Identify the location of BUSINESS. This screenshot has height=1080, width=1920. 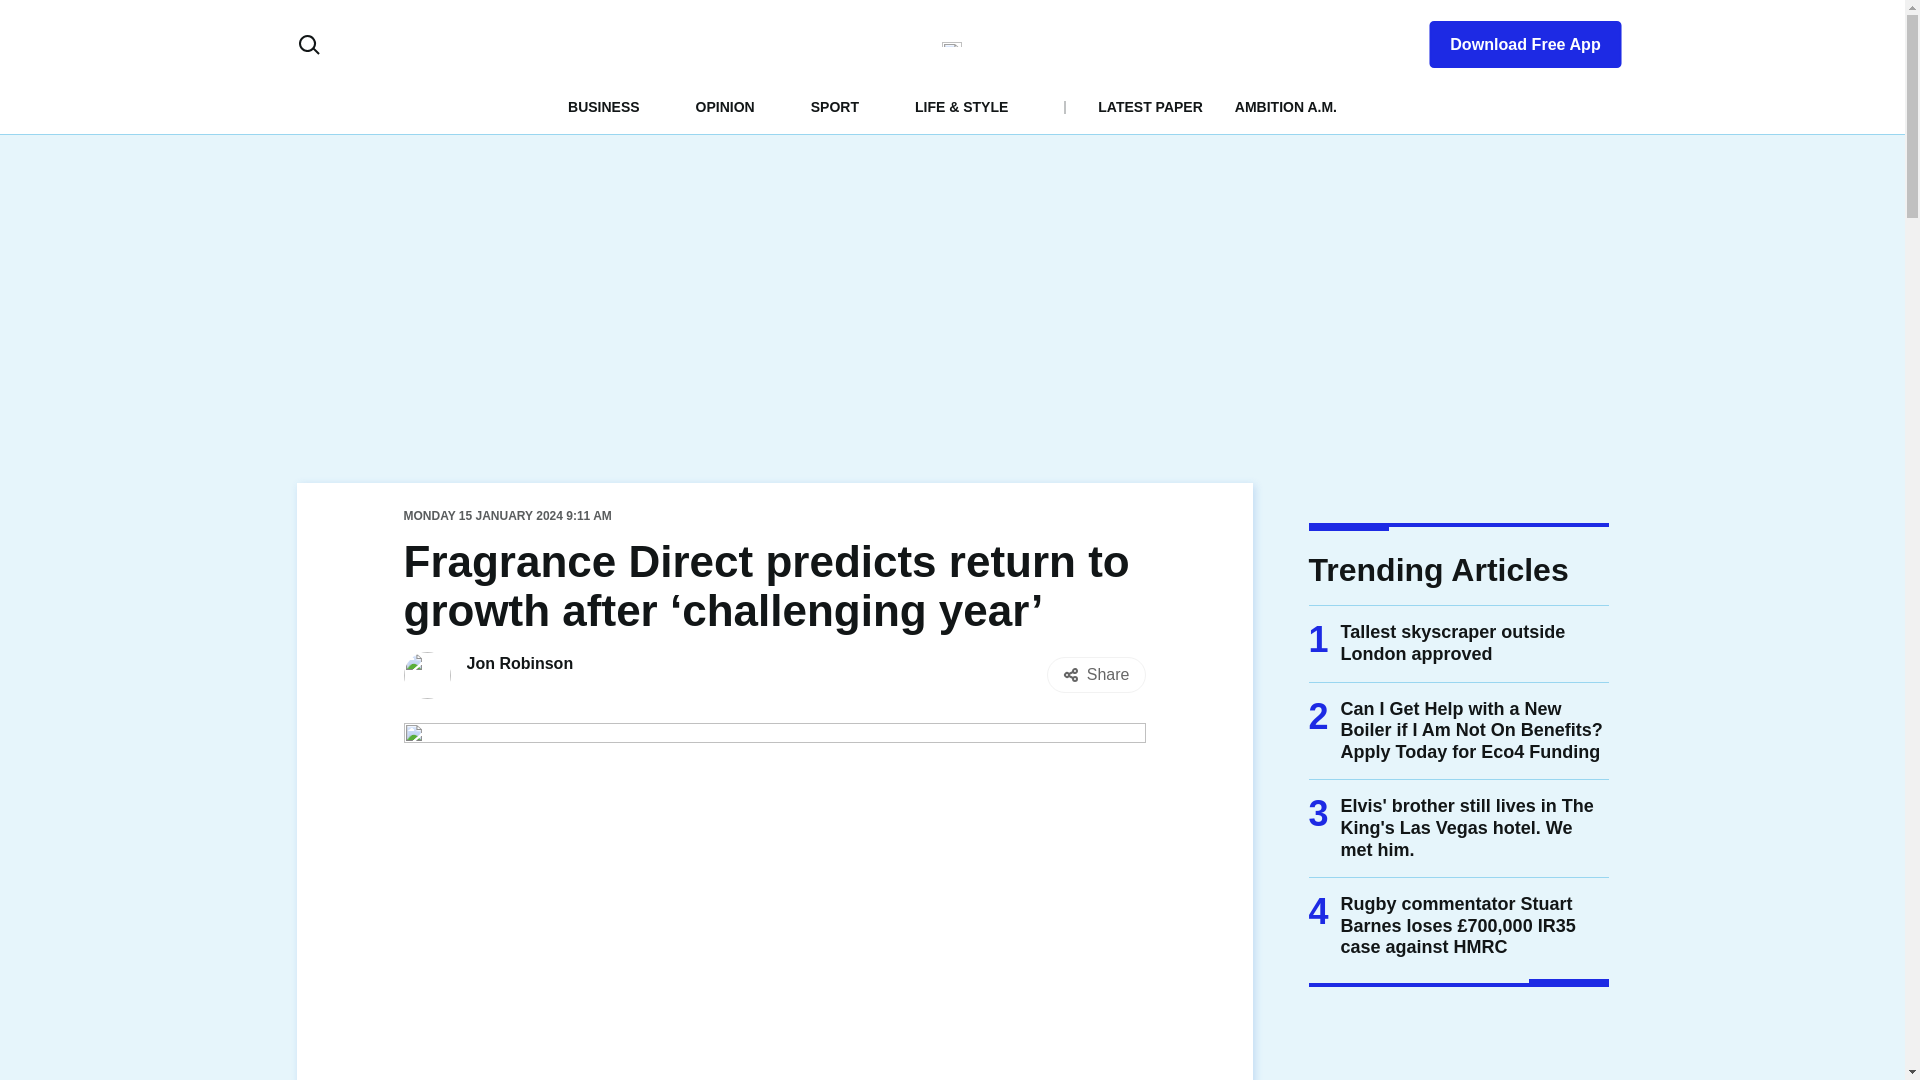
(604, 106).